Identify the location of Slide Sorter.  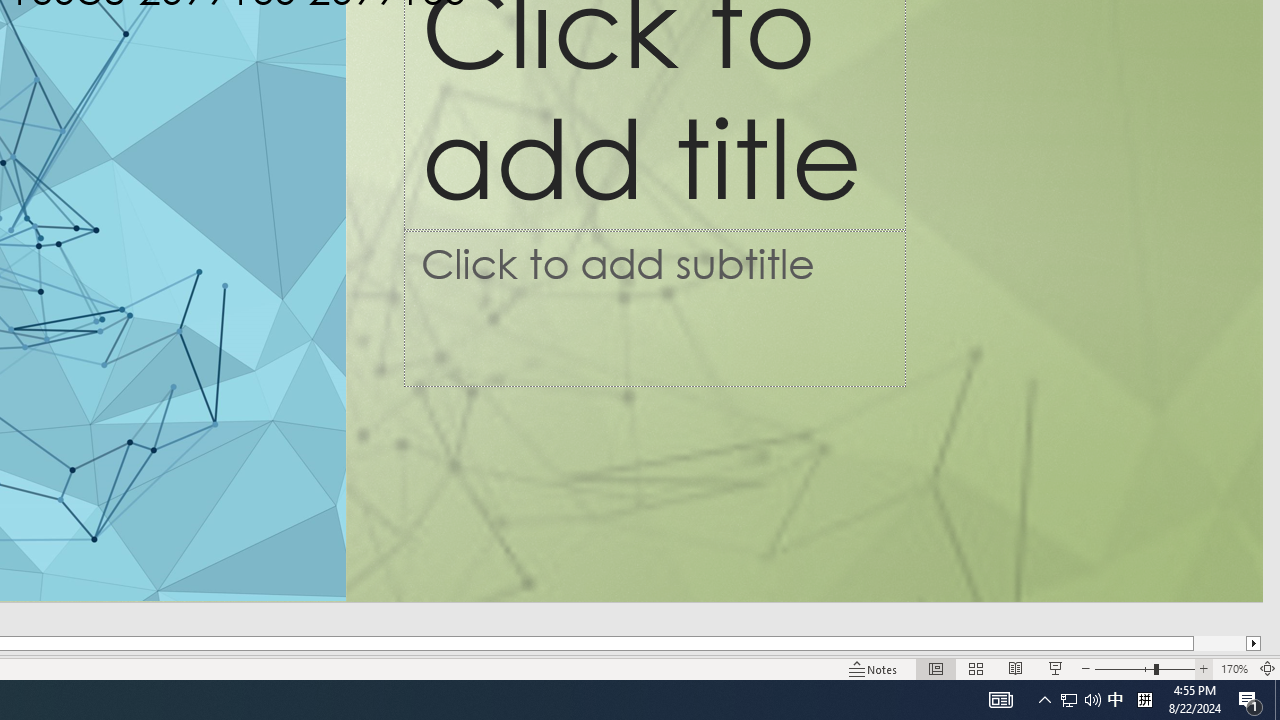
(976, 668).